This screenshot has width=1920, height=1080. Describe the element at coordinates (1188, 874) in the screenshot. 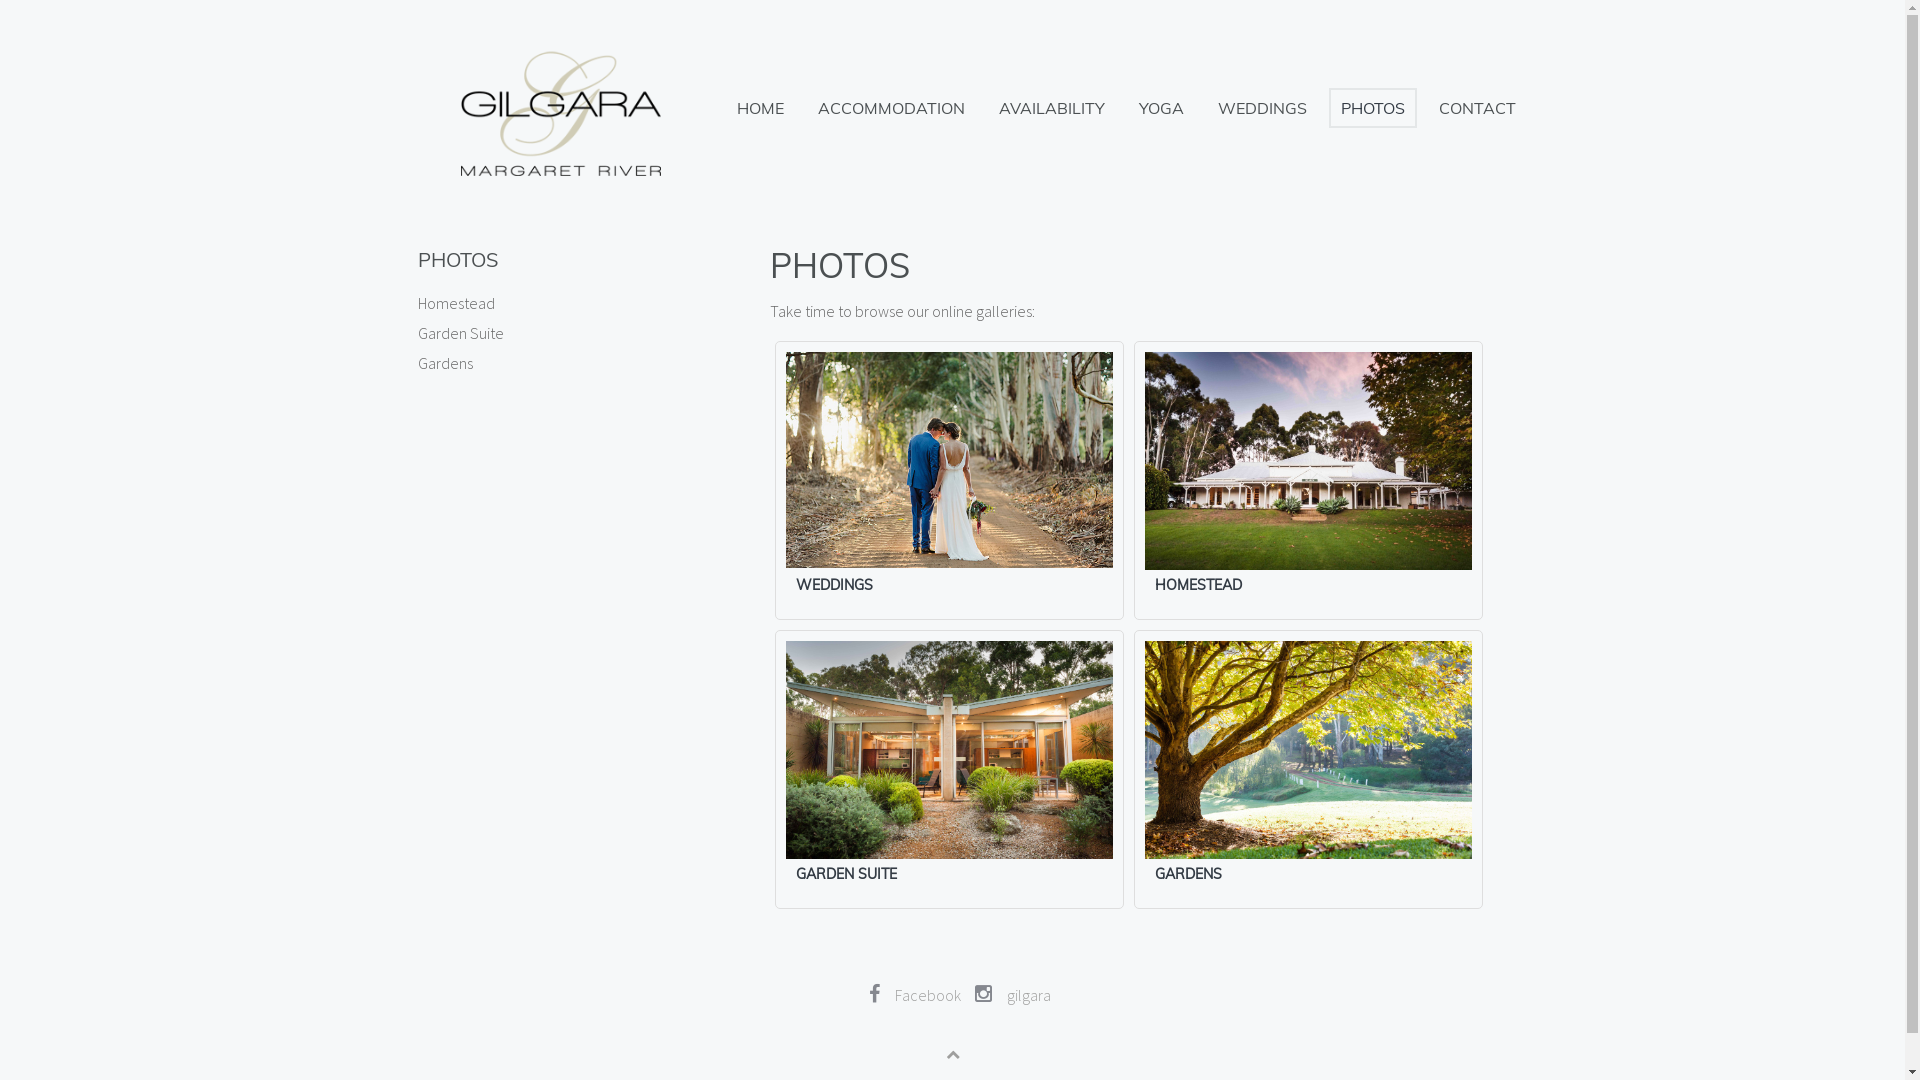

I see `GARDENS` at that location.